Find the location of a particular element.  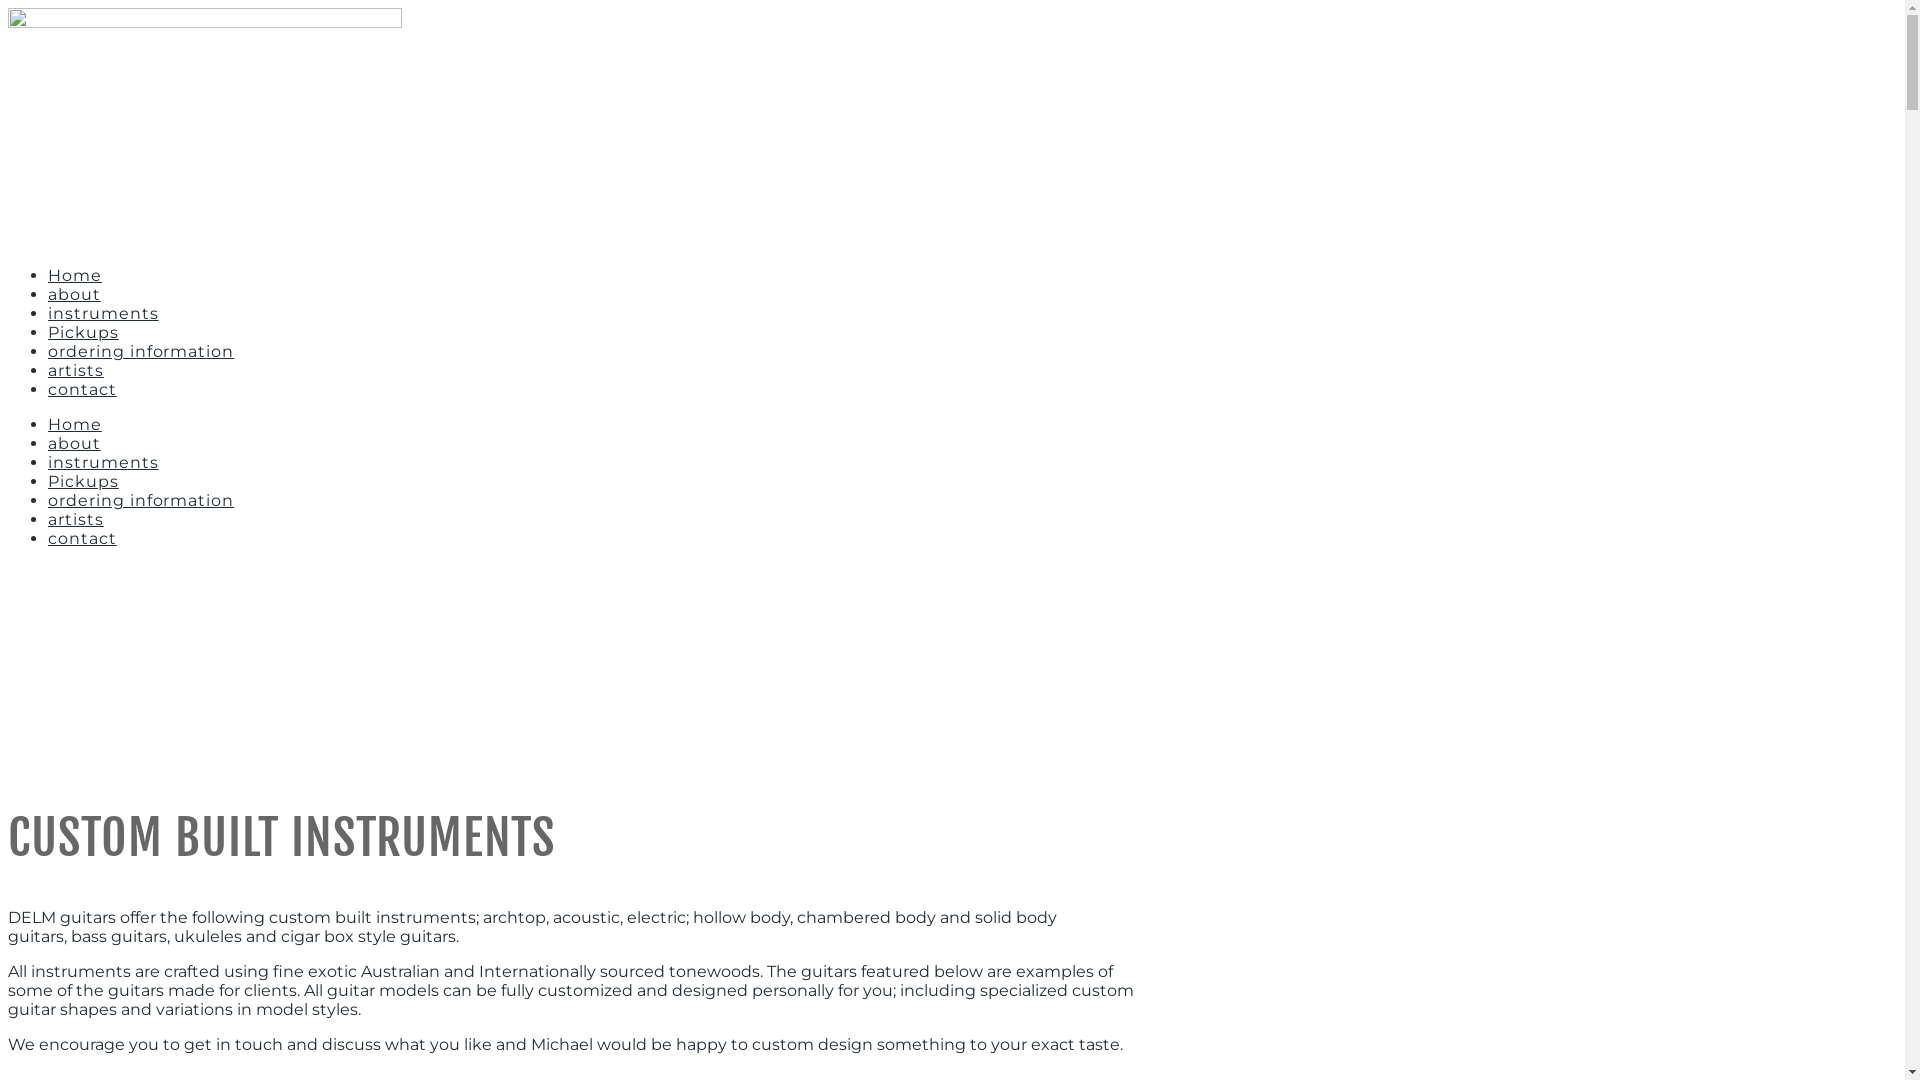

Home is located at coordinates (75, 424).